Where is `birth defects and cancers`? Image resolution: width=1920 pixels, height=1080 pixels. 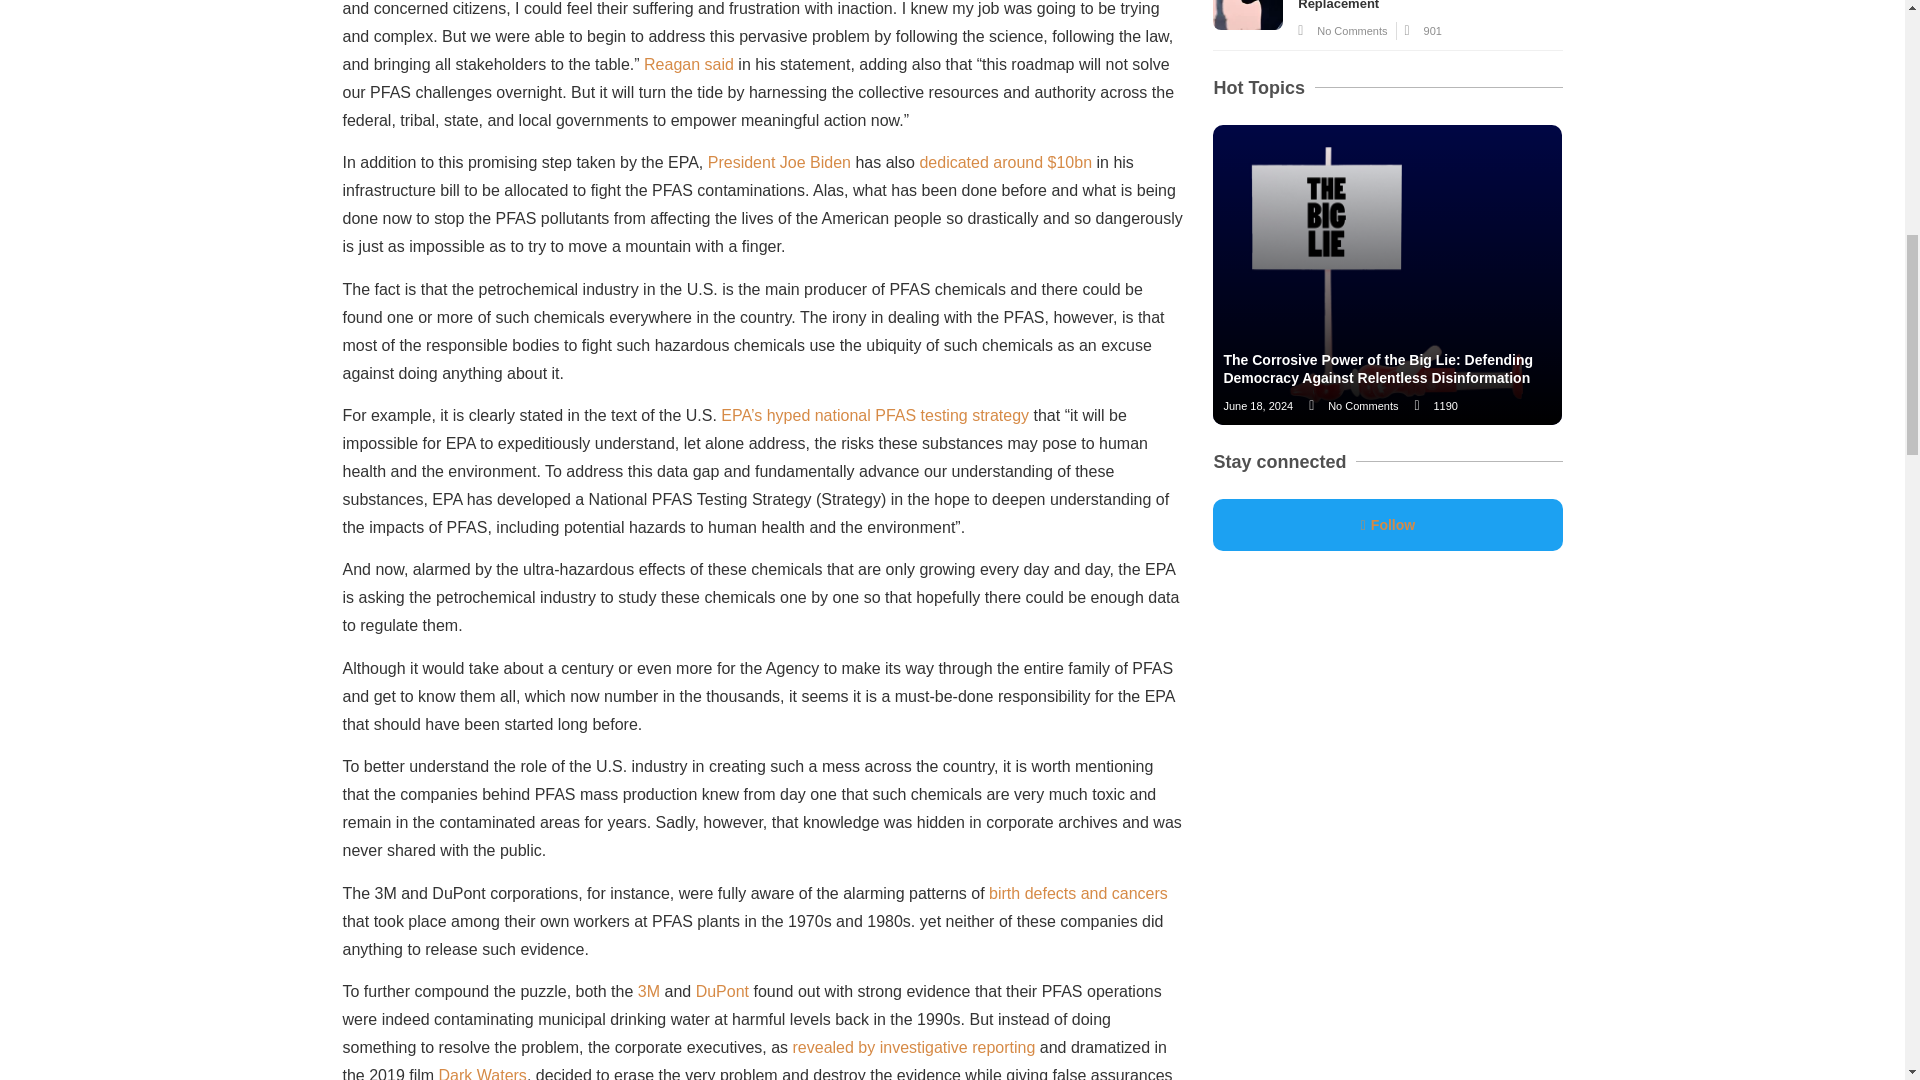
birth defects and cancers is located at coordinates (1078, 892).